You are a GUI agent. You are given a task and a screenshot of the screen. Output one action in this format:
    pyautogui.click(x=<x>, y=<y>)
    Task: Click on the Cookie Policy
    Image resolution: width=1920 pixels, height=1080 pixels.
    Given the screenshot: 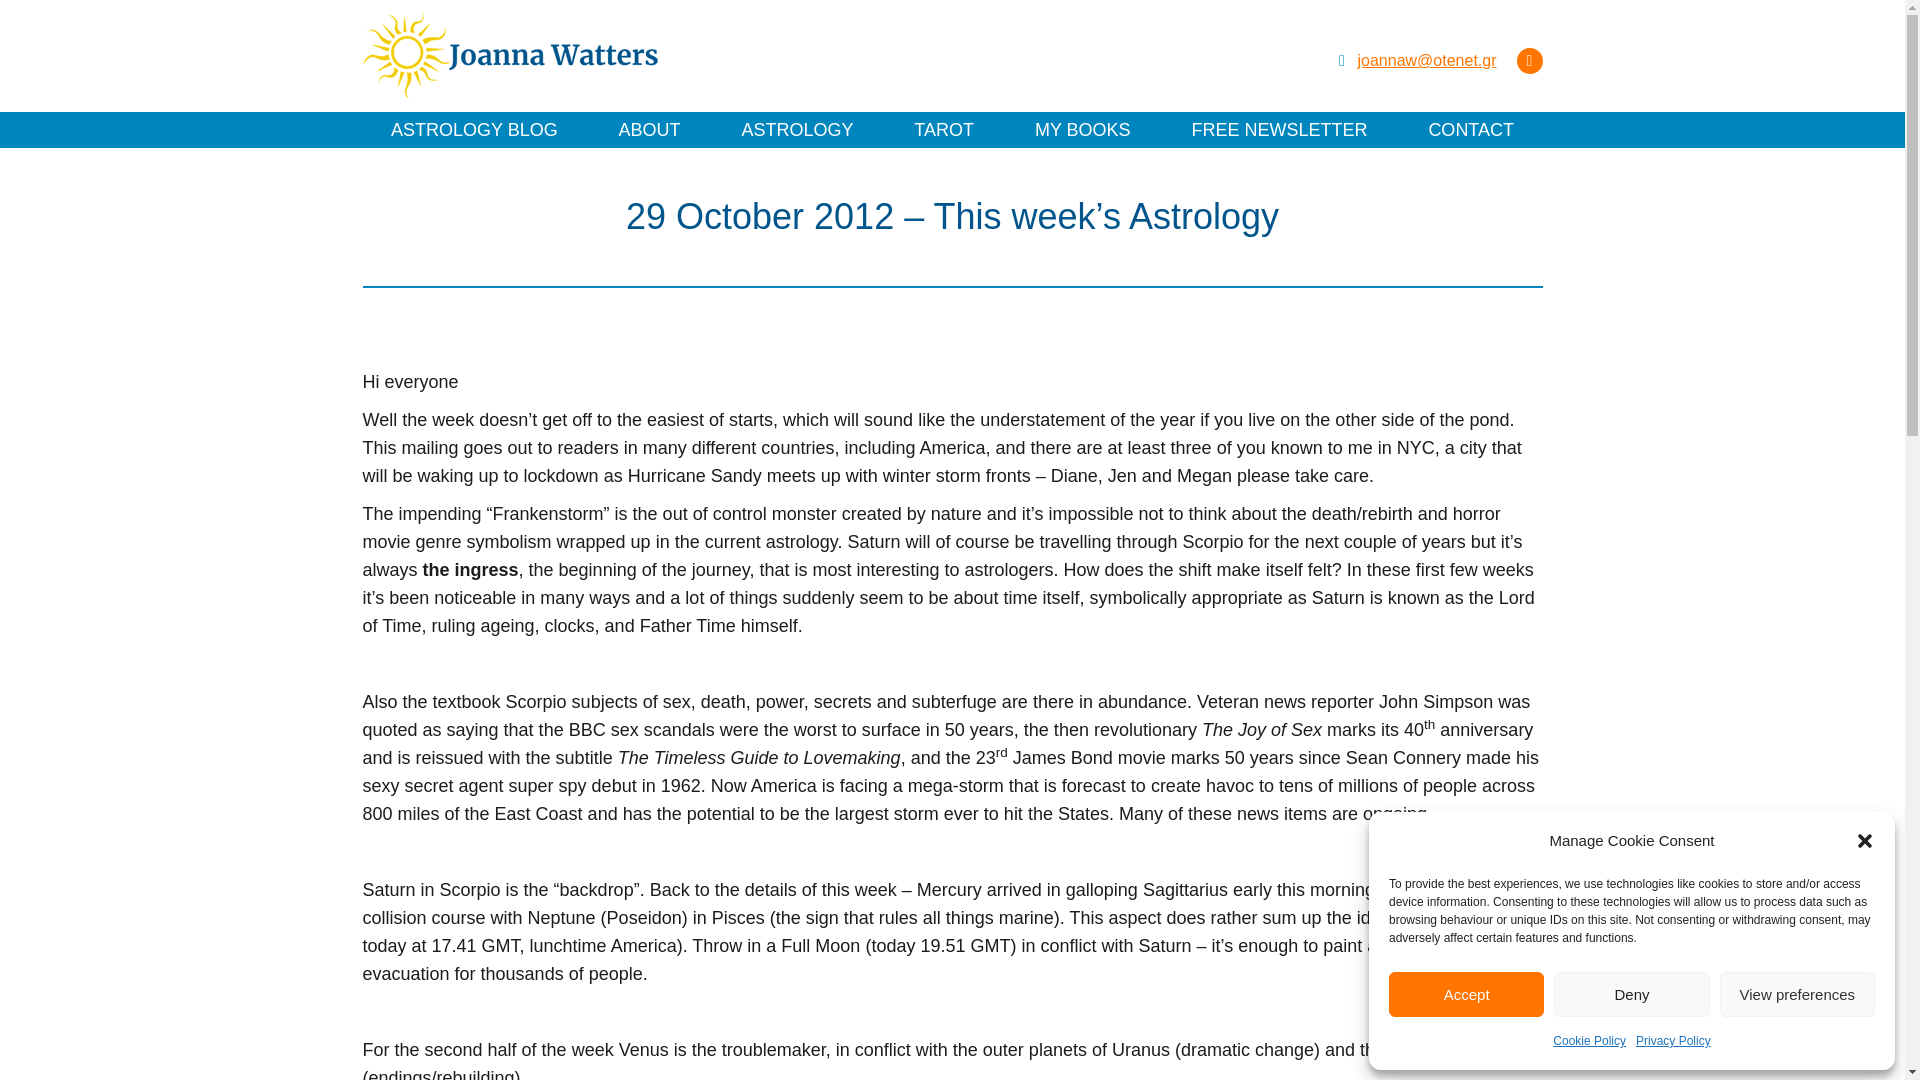 What is the action you would take?
    pyautogui.click(x=1590, y=1041)
    